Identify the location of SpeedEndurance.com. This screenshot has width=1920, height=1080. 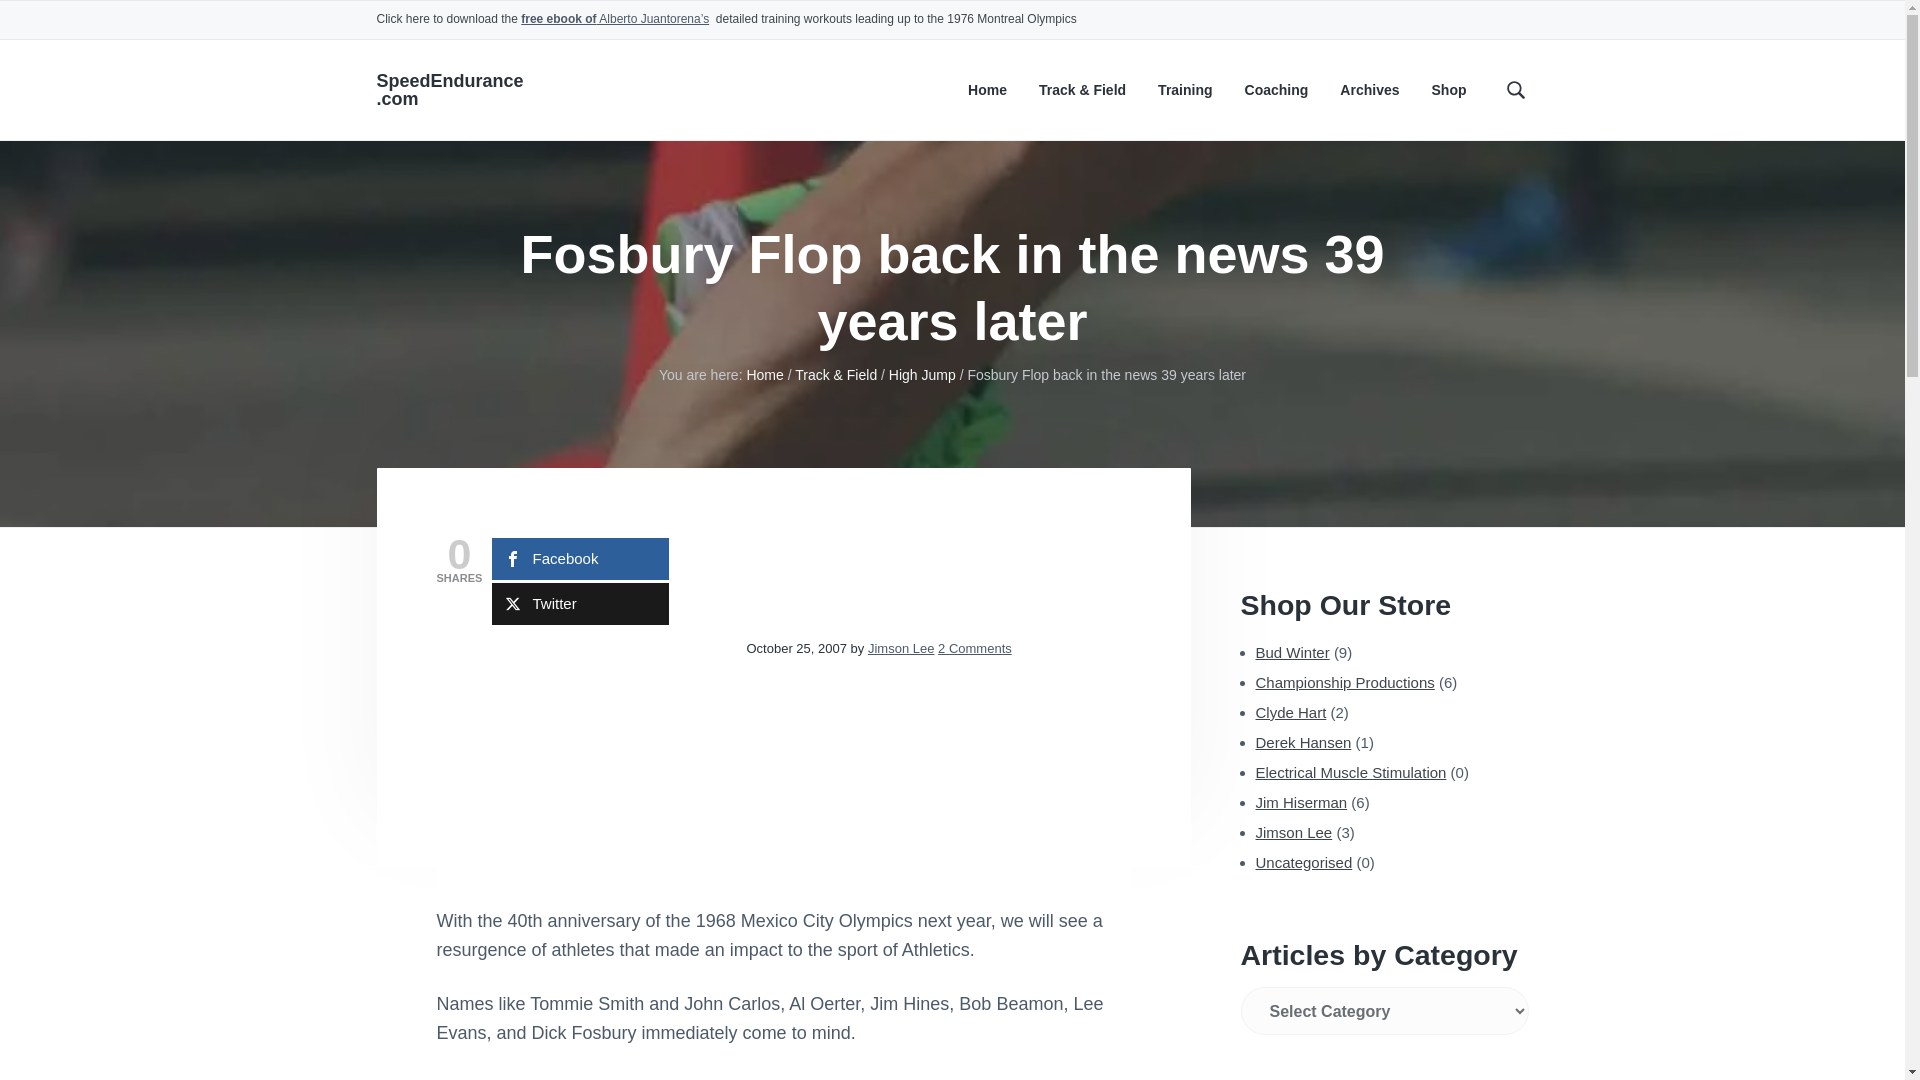
(449, 90).